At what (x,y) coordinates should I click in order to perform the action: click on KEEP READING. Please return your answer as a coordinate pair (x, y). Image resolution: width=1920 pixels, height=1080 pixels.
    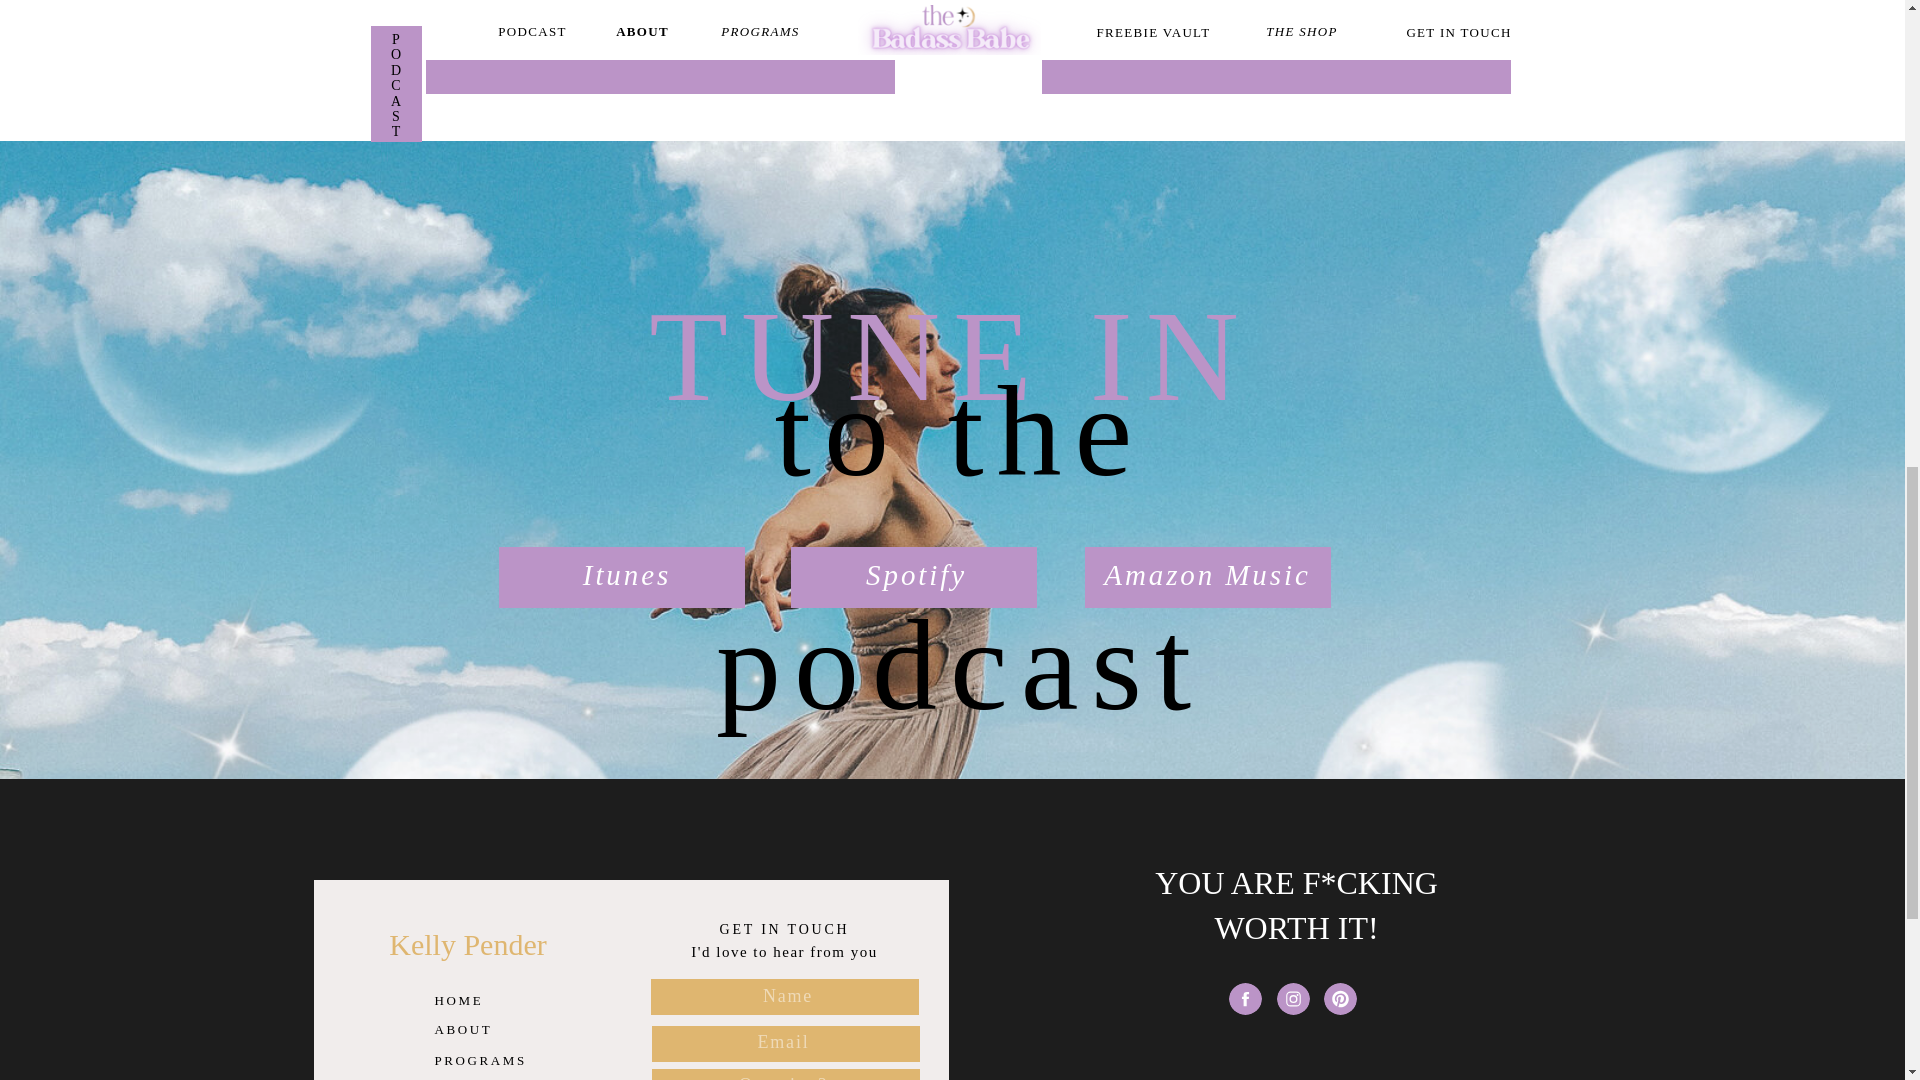
    Looking at the image, I should click on (1262, 57).